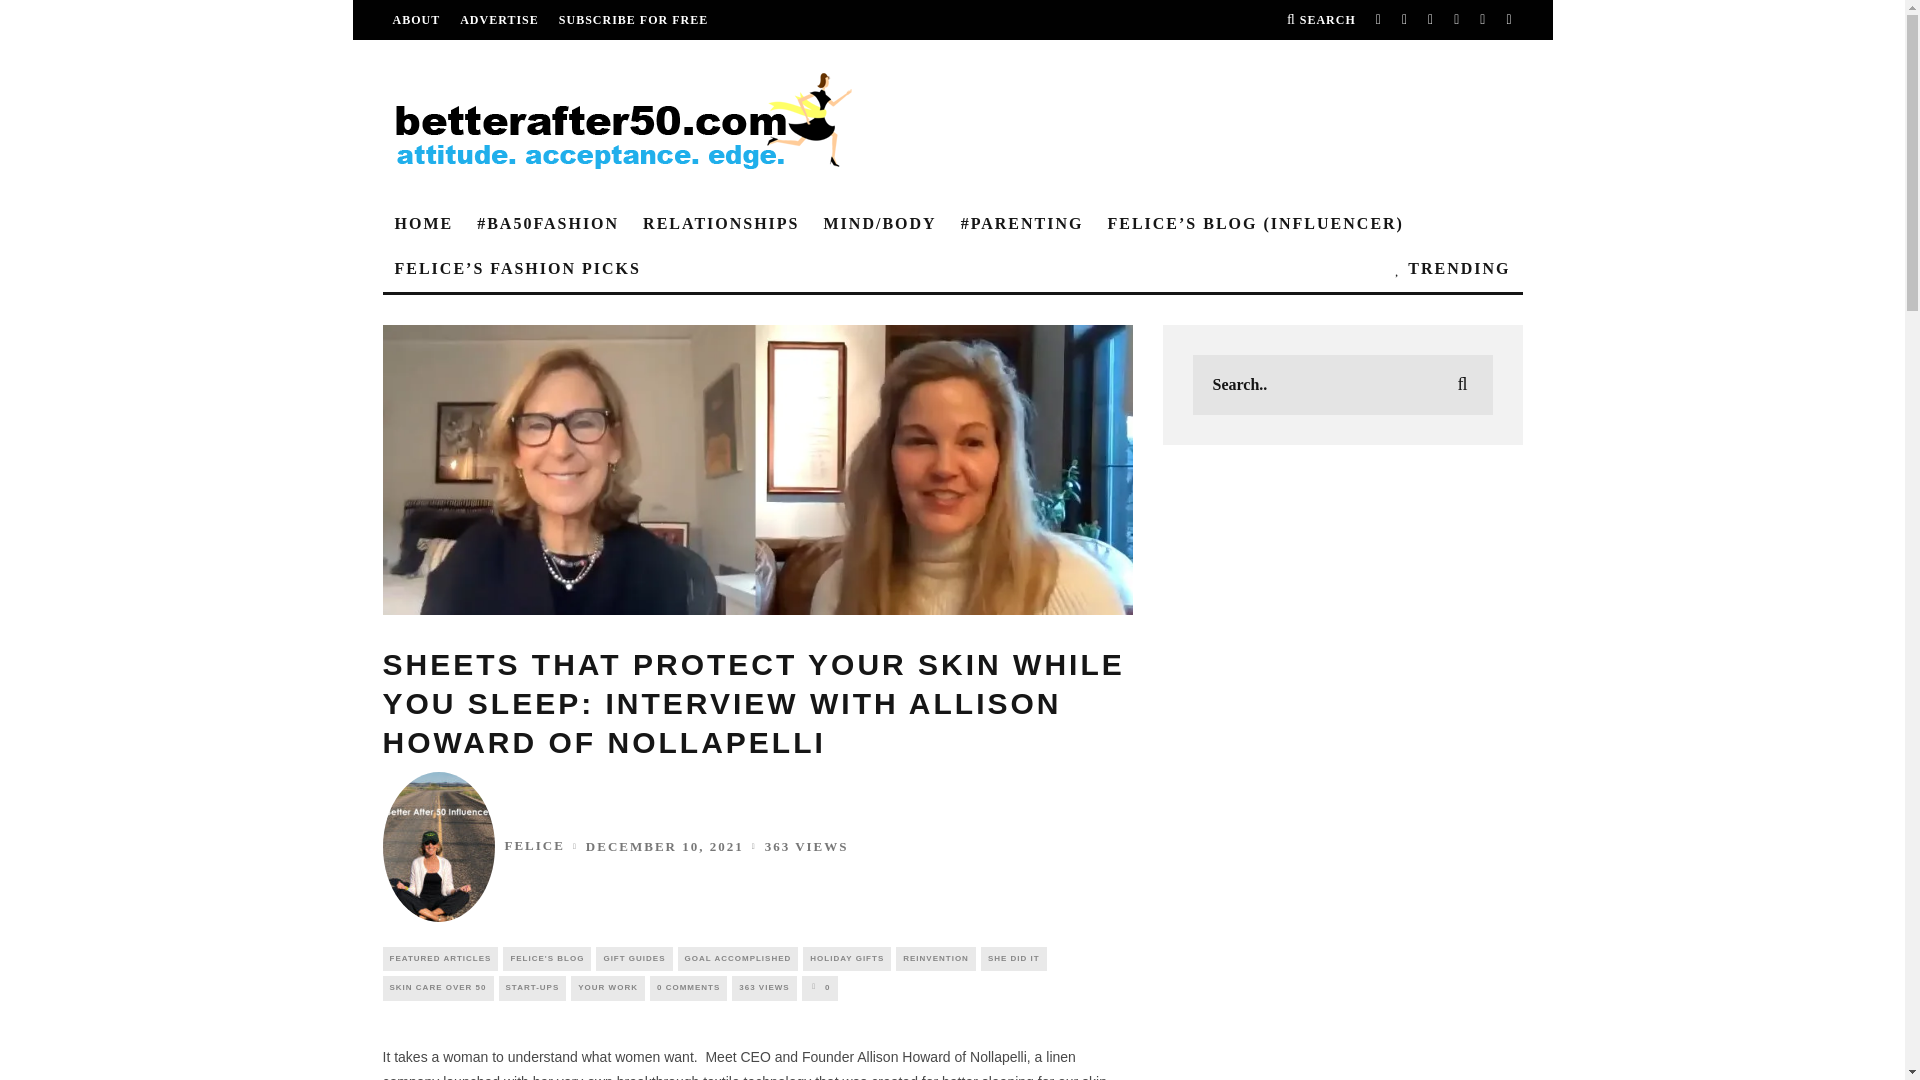 The image size is (1920, 1080). What do you see at coordinates (438, 988) in the screenshot?
I see `View all posts in Skin Care Over 50` at bounding box center [438, 988].